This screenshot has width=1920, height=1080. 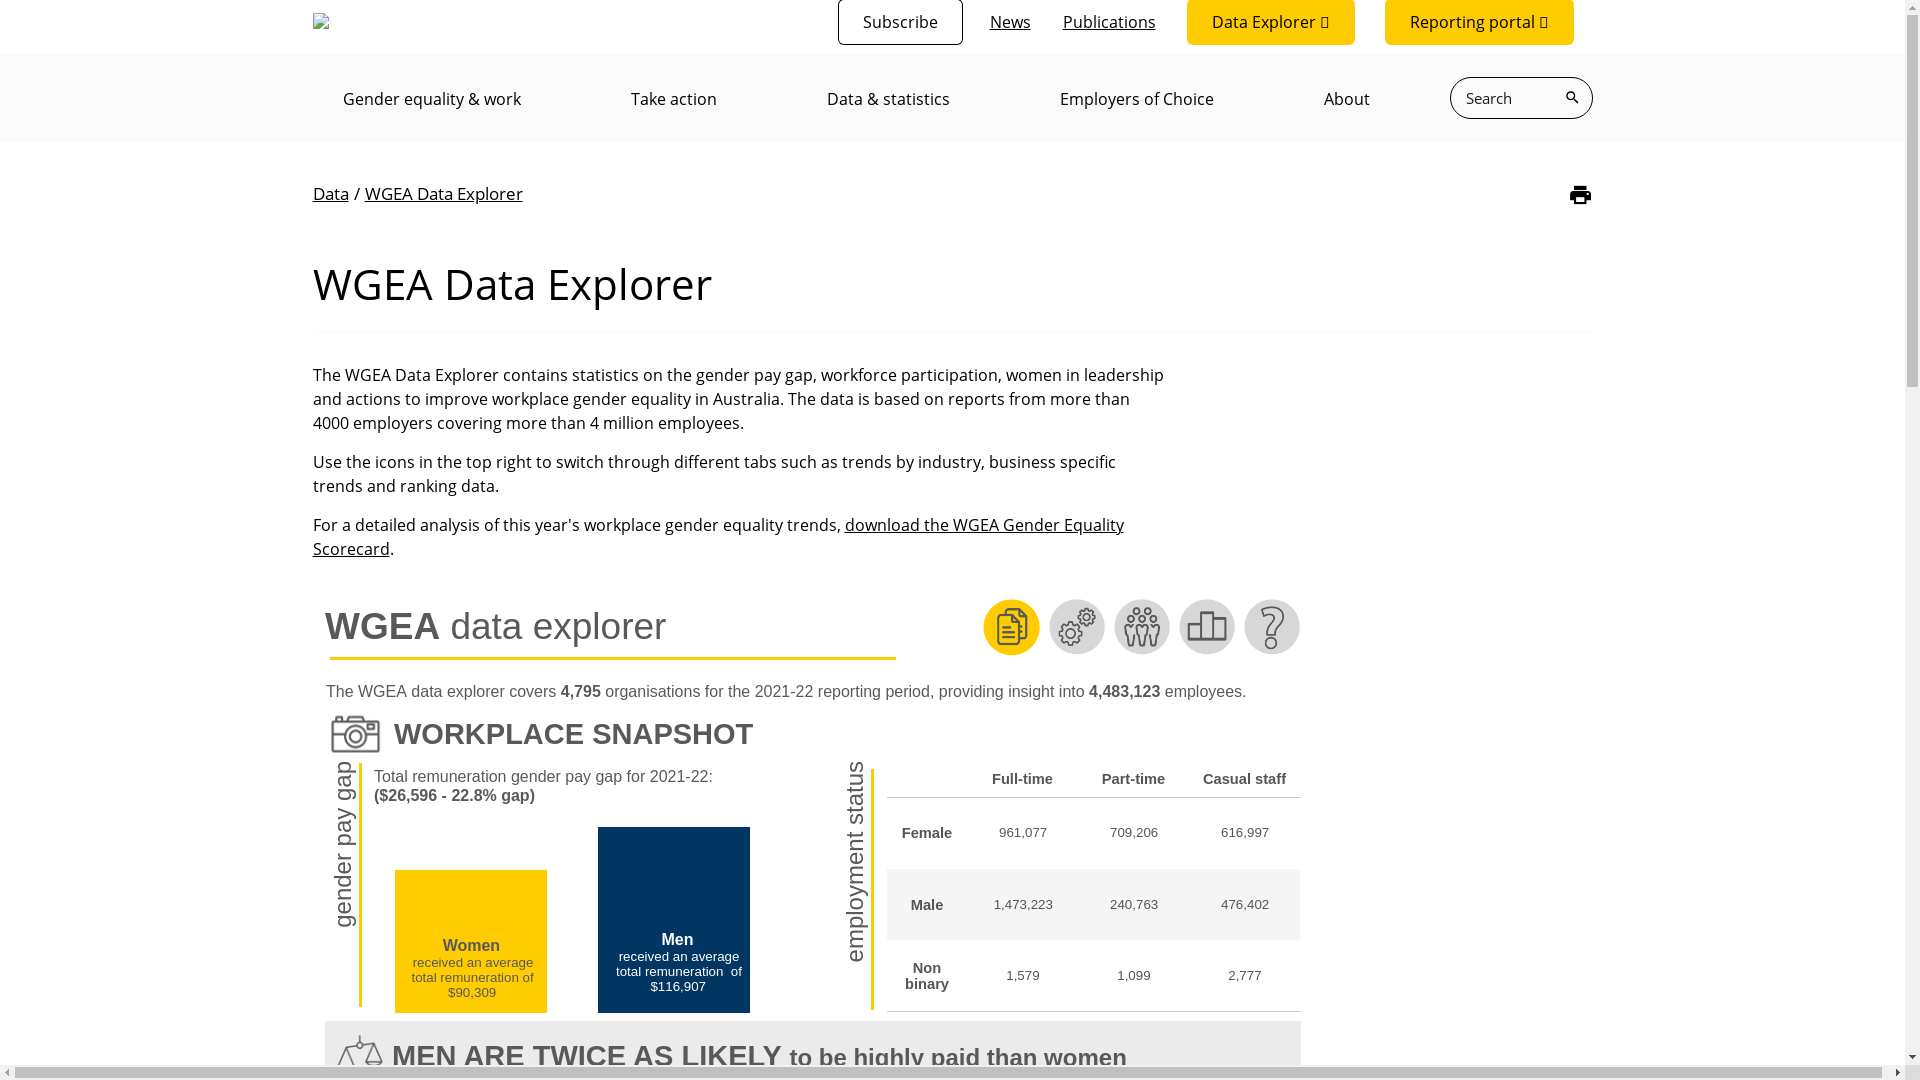 What do you see at coordinates (673, 99) in the screenshot?
I see `Take action` at bounding box center [673, 99].